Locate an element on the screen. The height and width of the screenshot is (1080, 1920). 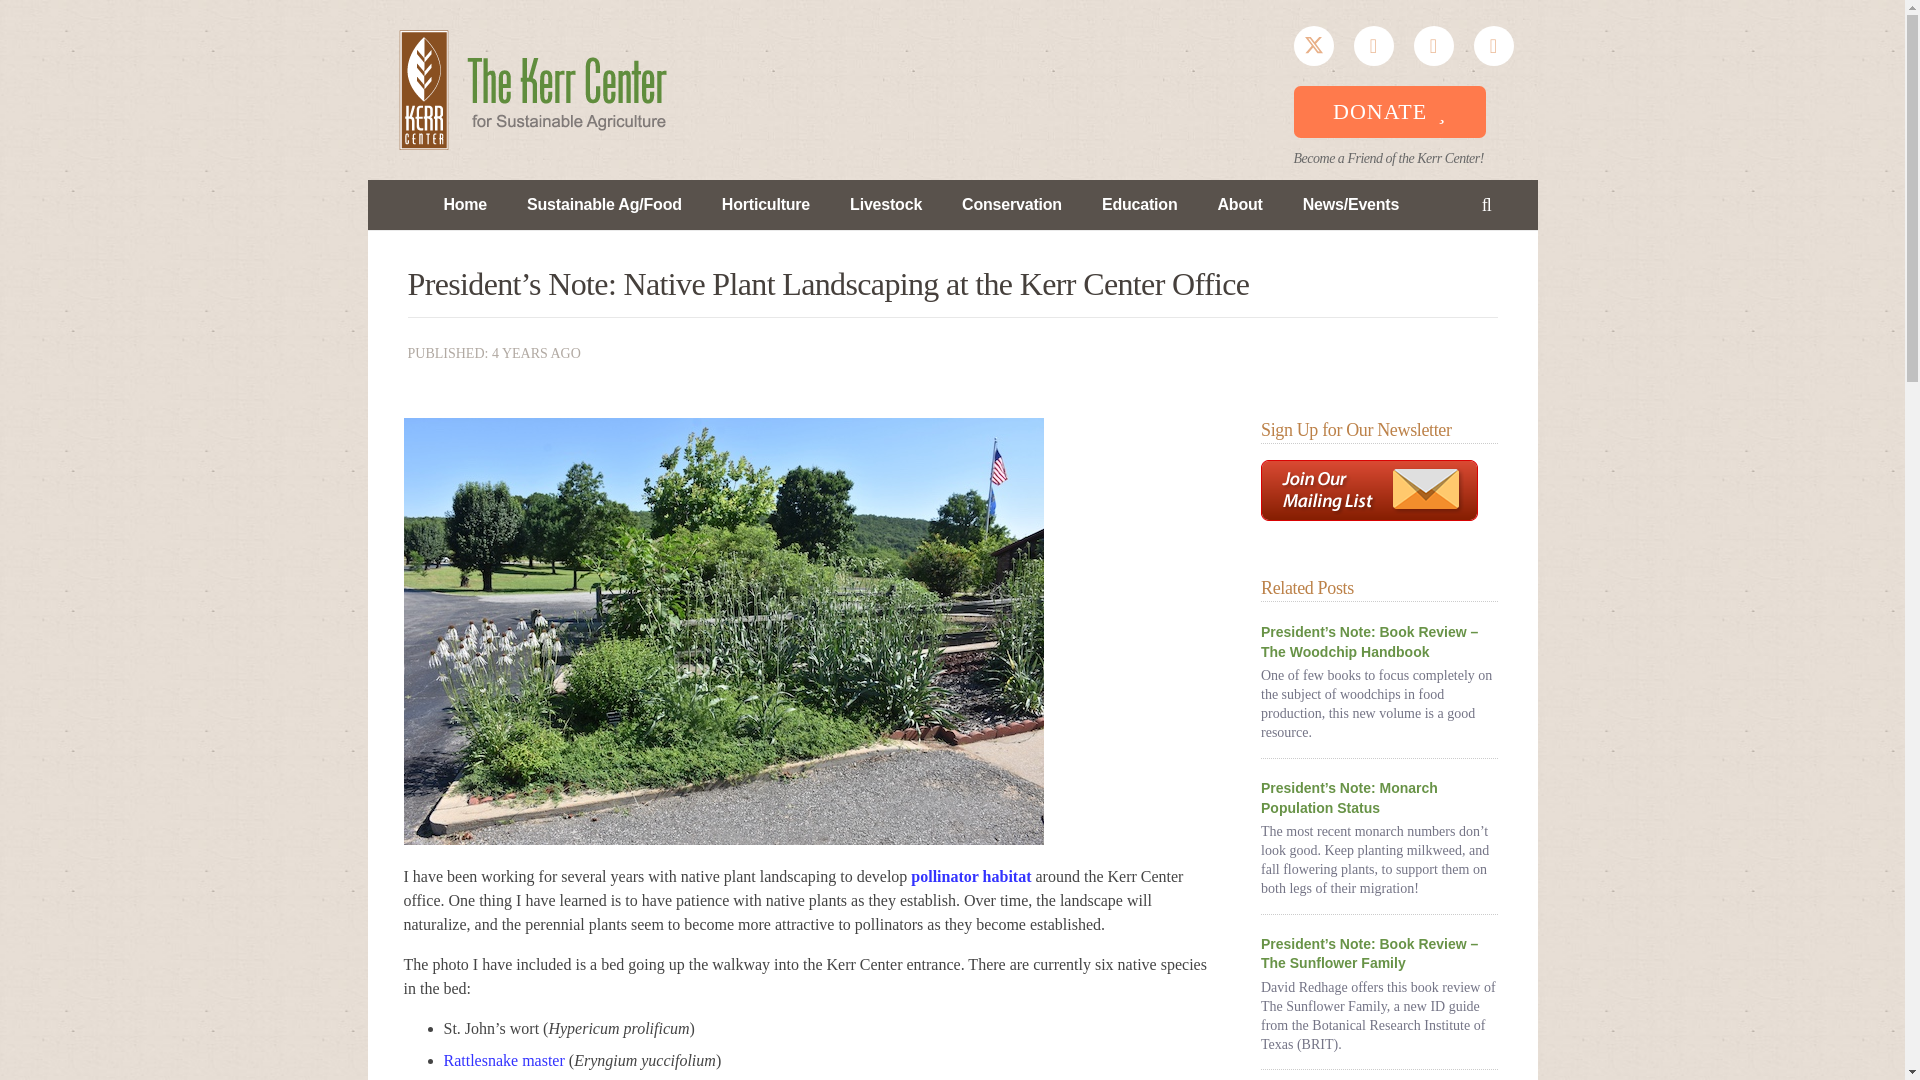
DONATE is located at coordinates (1390, 112).